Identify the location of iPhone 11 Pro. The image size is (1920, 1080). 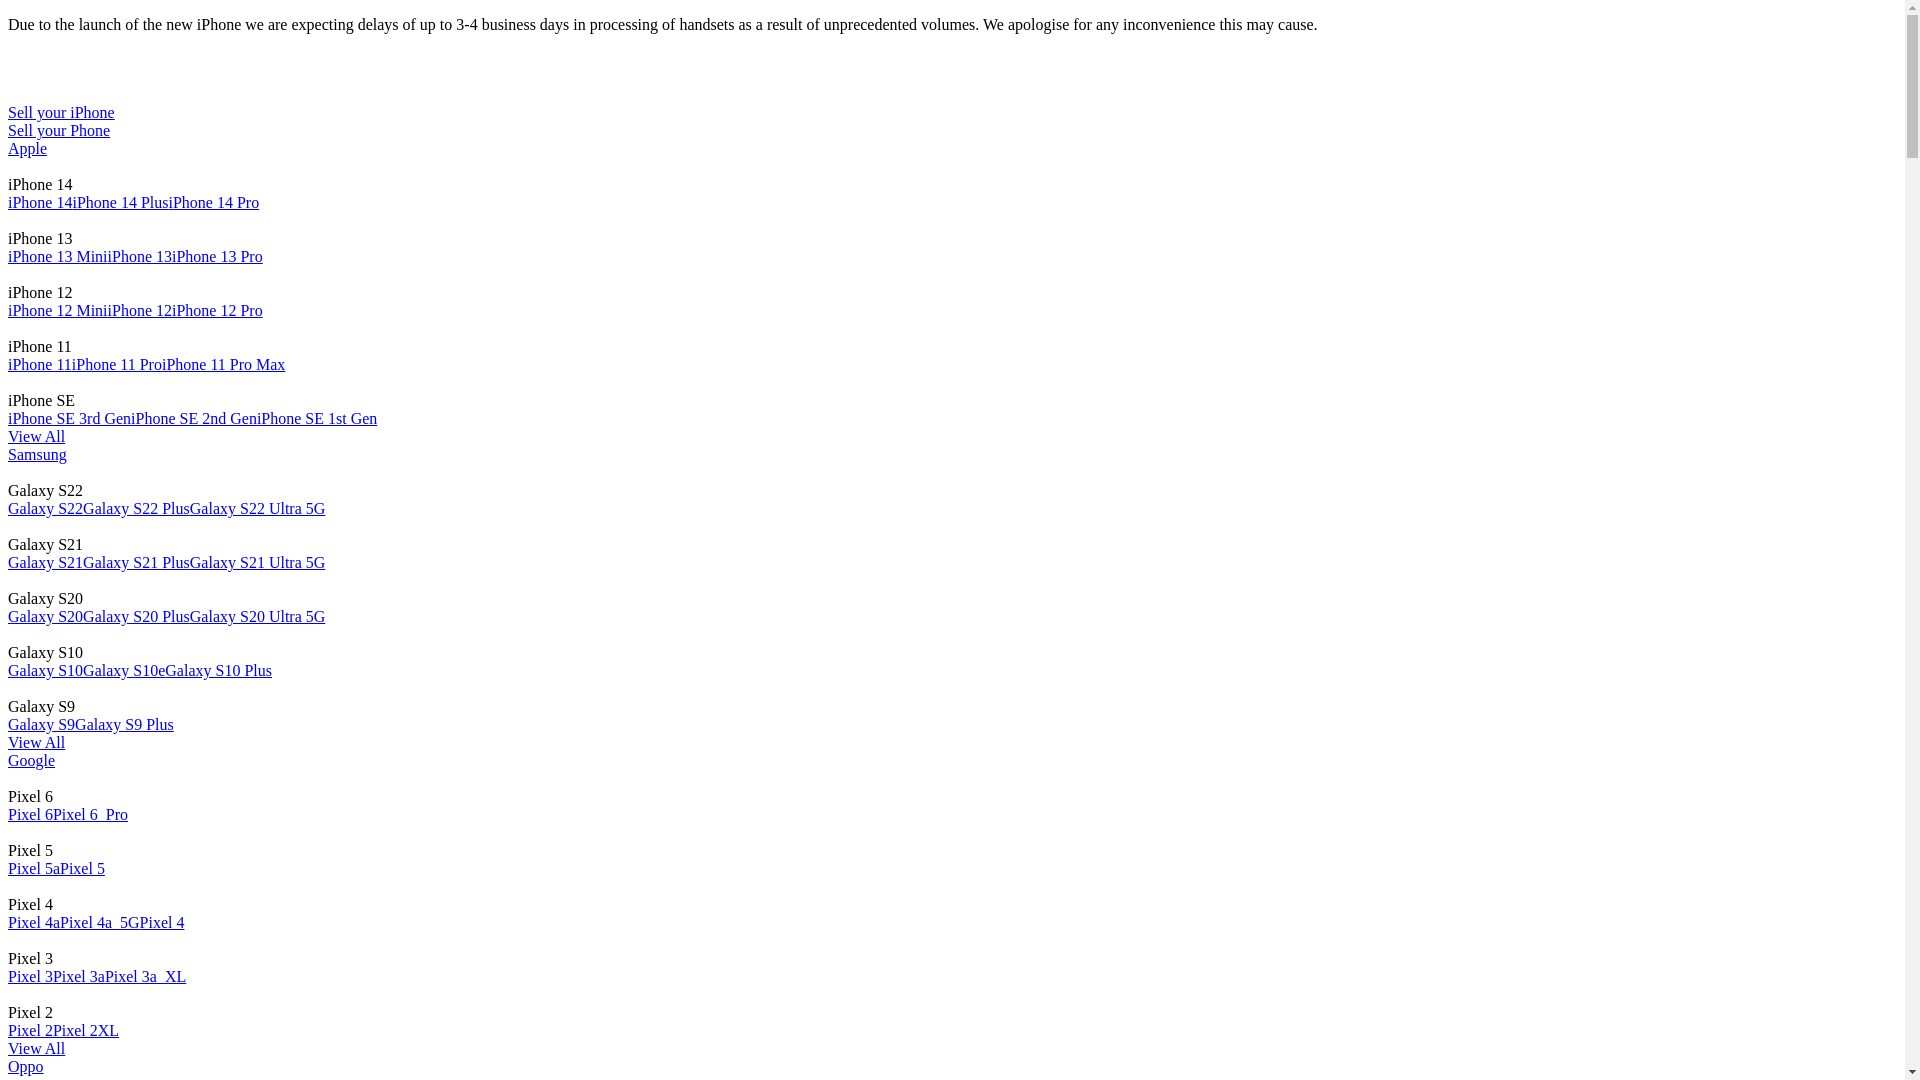
(117, 364).